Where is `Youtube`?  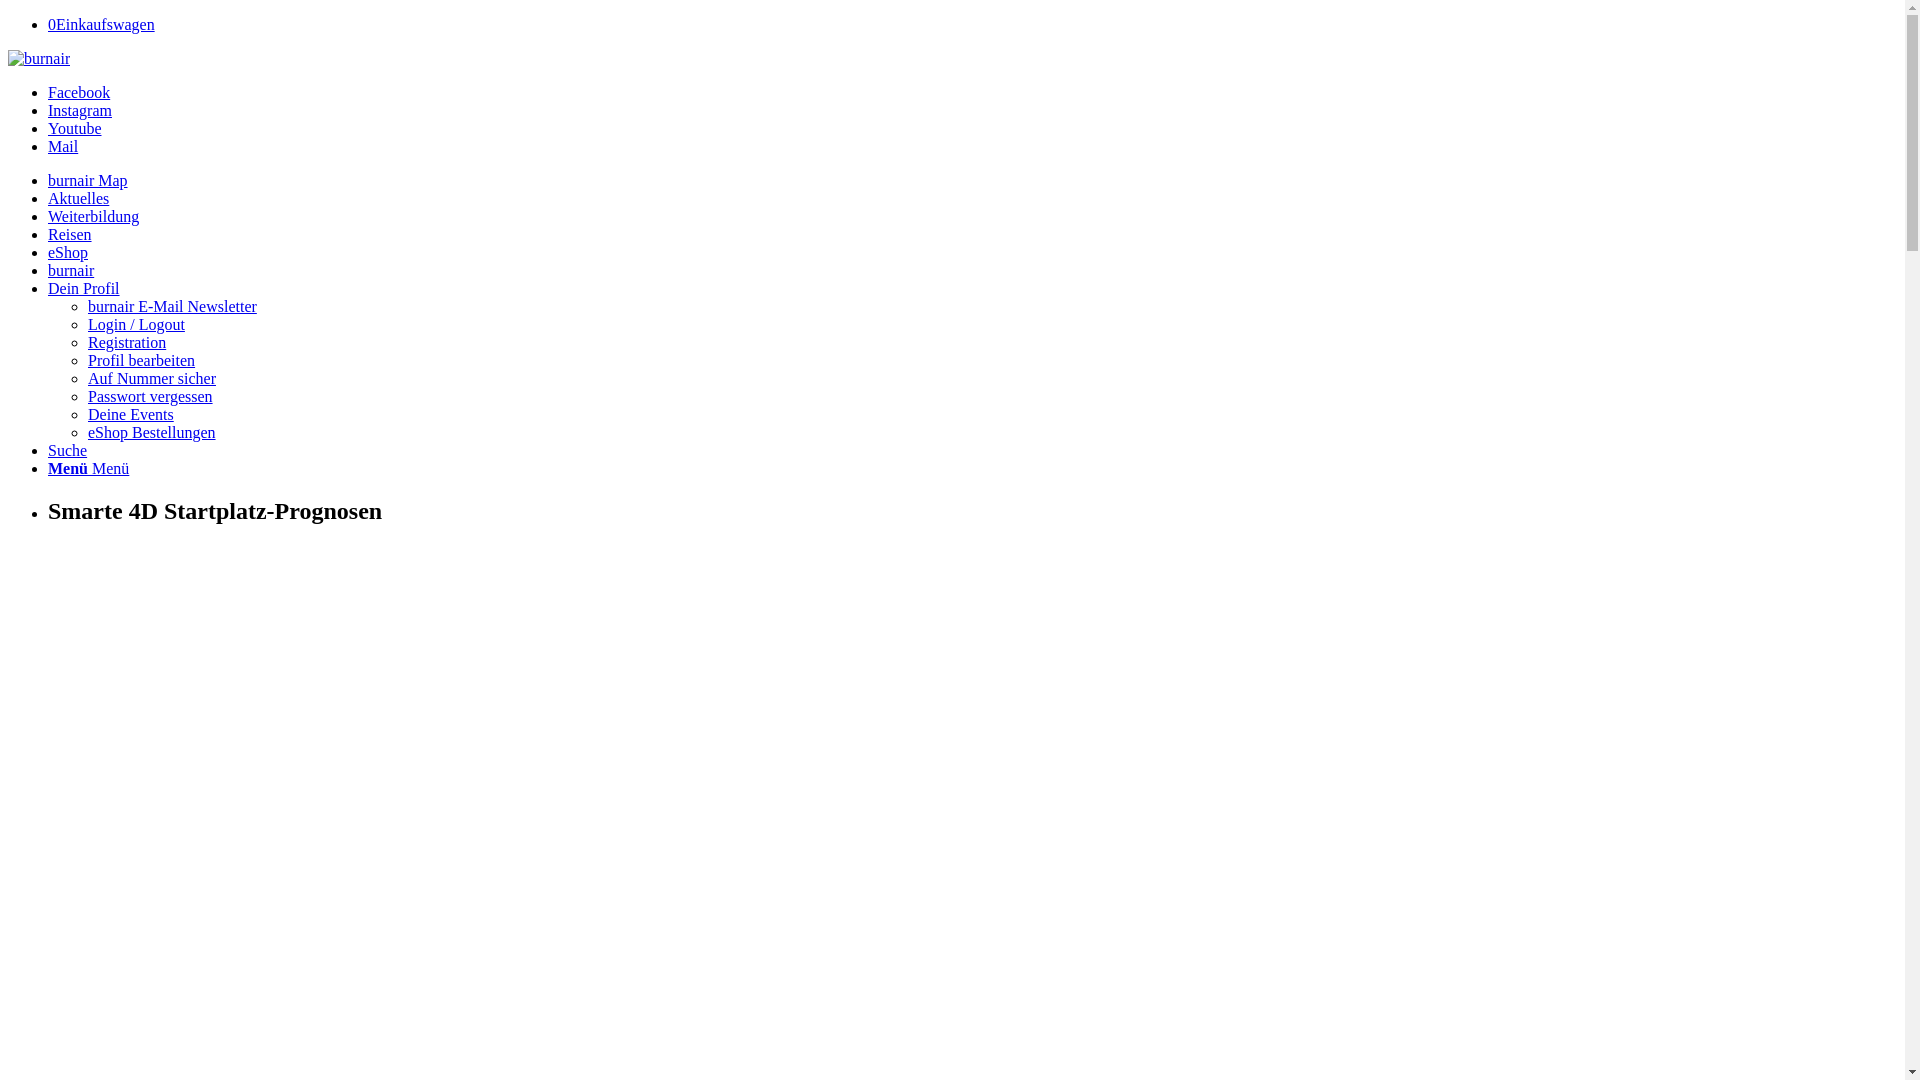 Youtube is located at coordinates (75, 128).